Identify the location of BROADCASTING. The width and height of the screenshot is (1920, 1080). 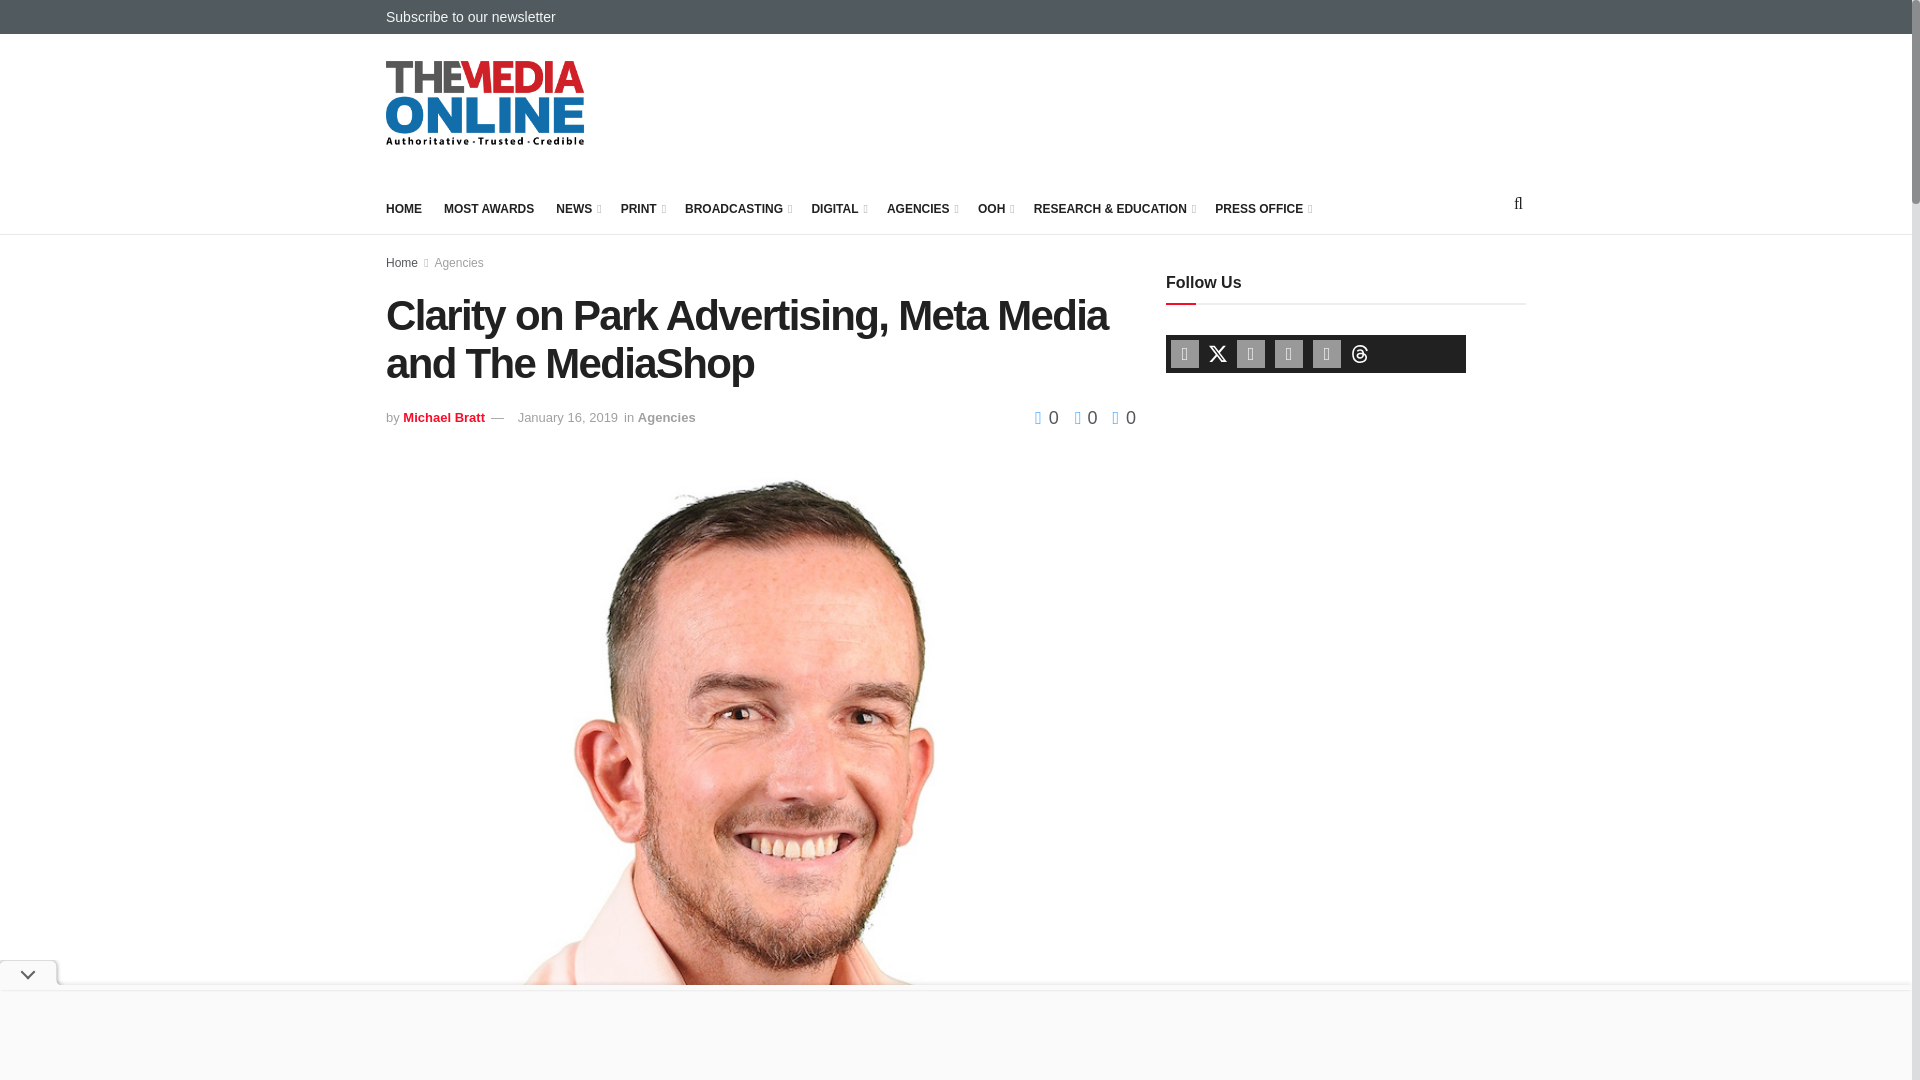
(737, 208).